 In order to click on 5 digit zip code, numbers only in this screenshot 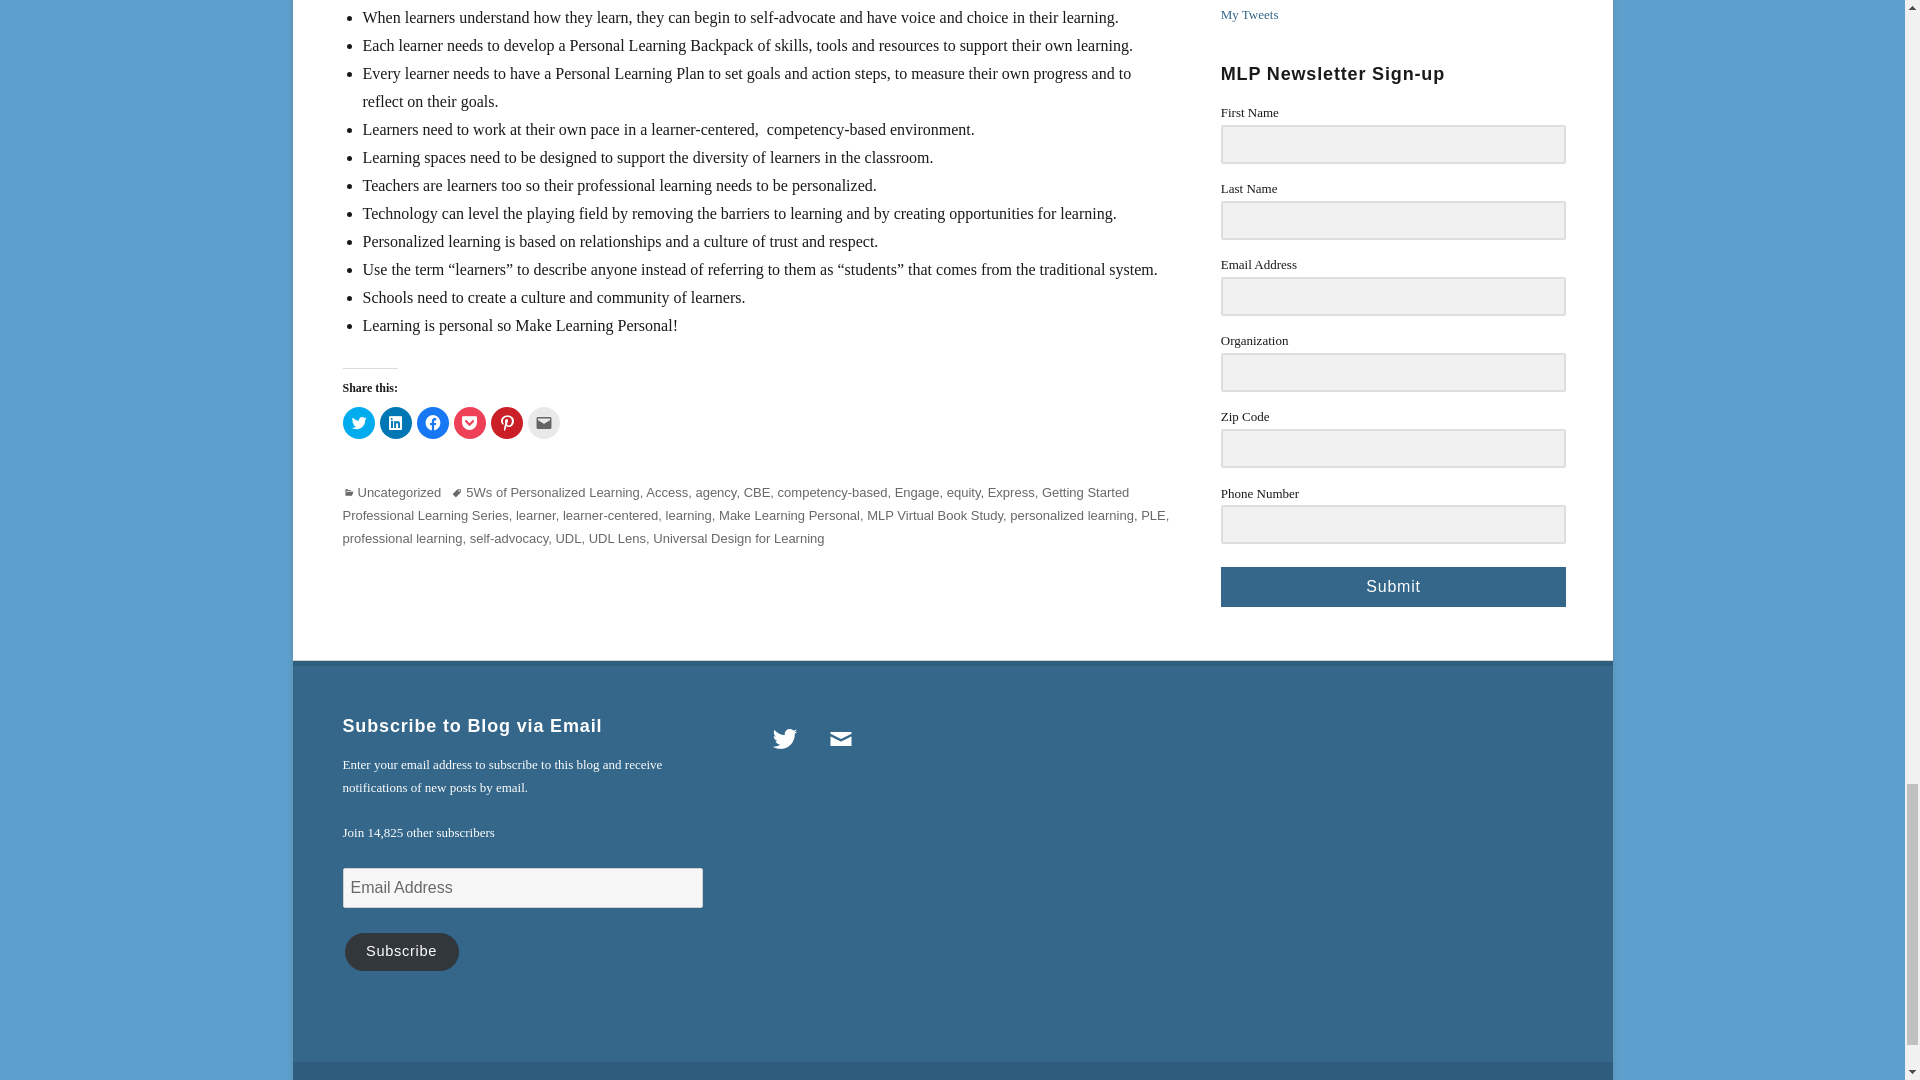, I will do `click(1394, 448)`.